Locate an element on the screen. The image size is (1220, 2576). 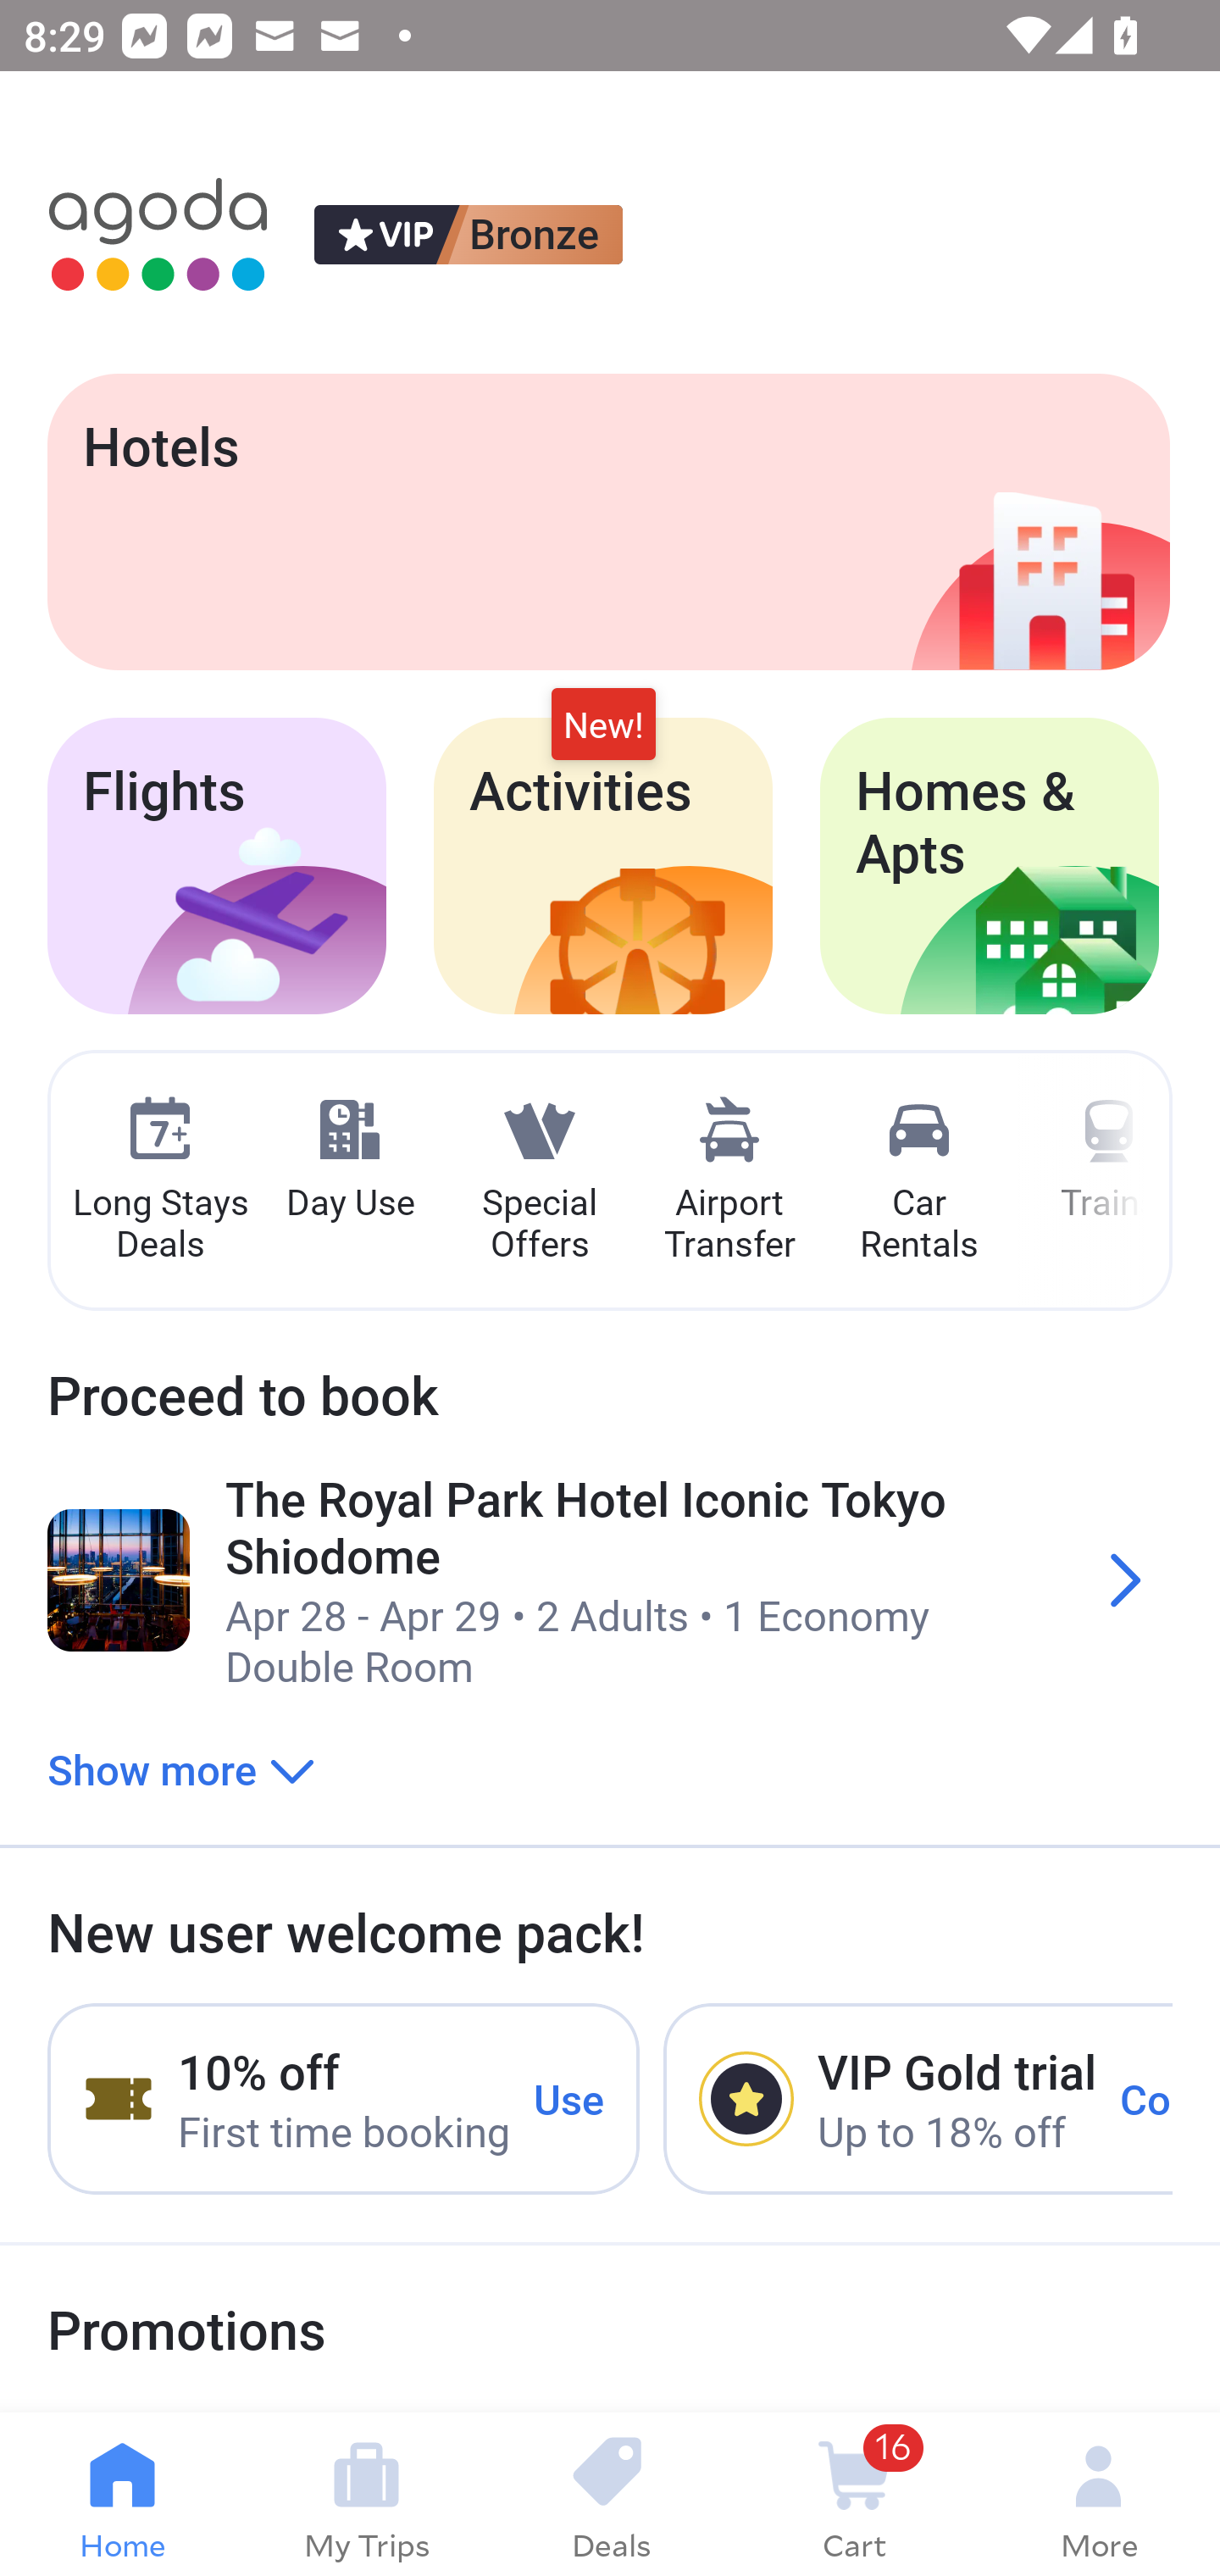
Show more is located at coordinates (181, 1768).